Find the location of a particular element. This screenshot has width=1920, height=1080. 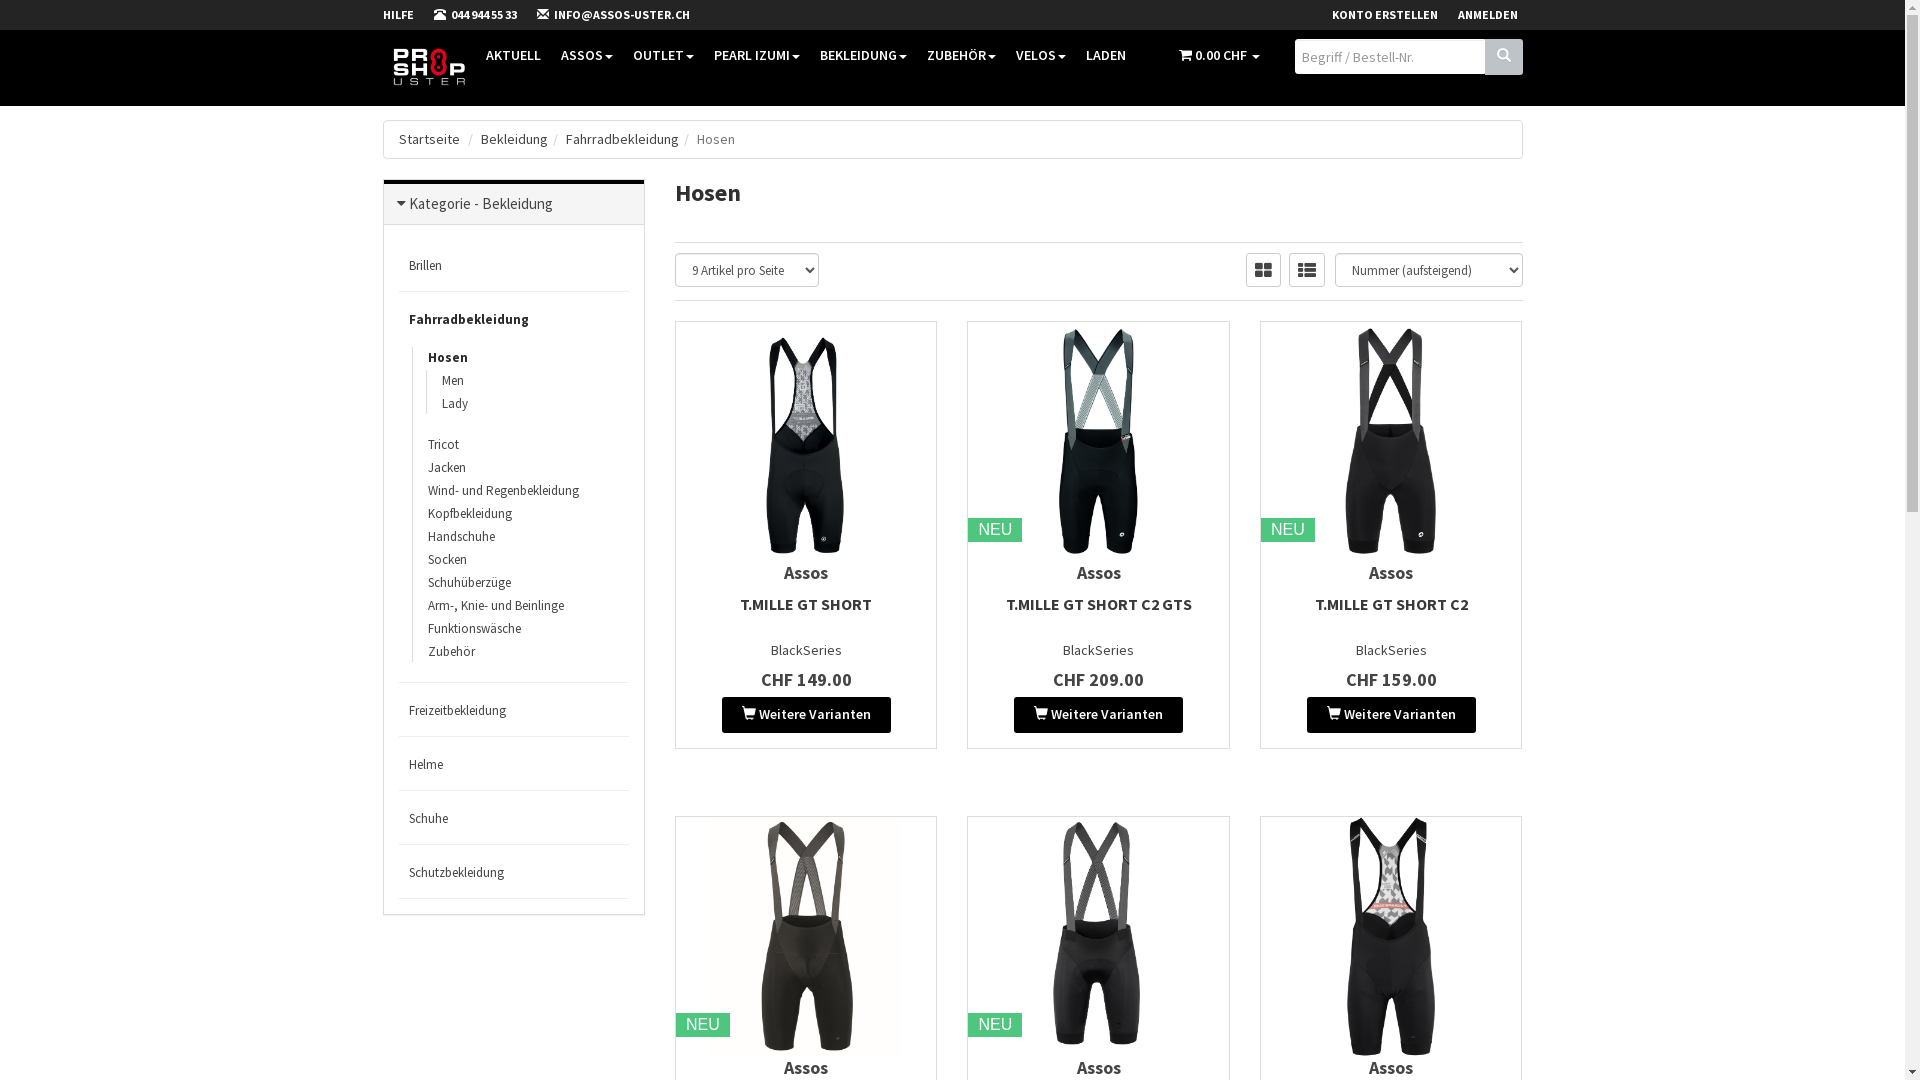

044 944 55 33 is located at coordinates (486, 15).